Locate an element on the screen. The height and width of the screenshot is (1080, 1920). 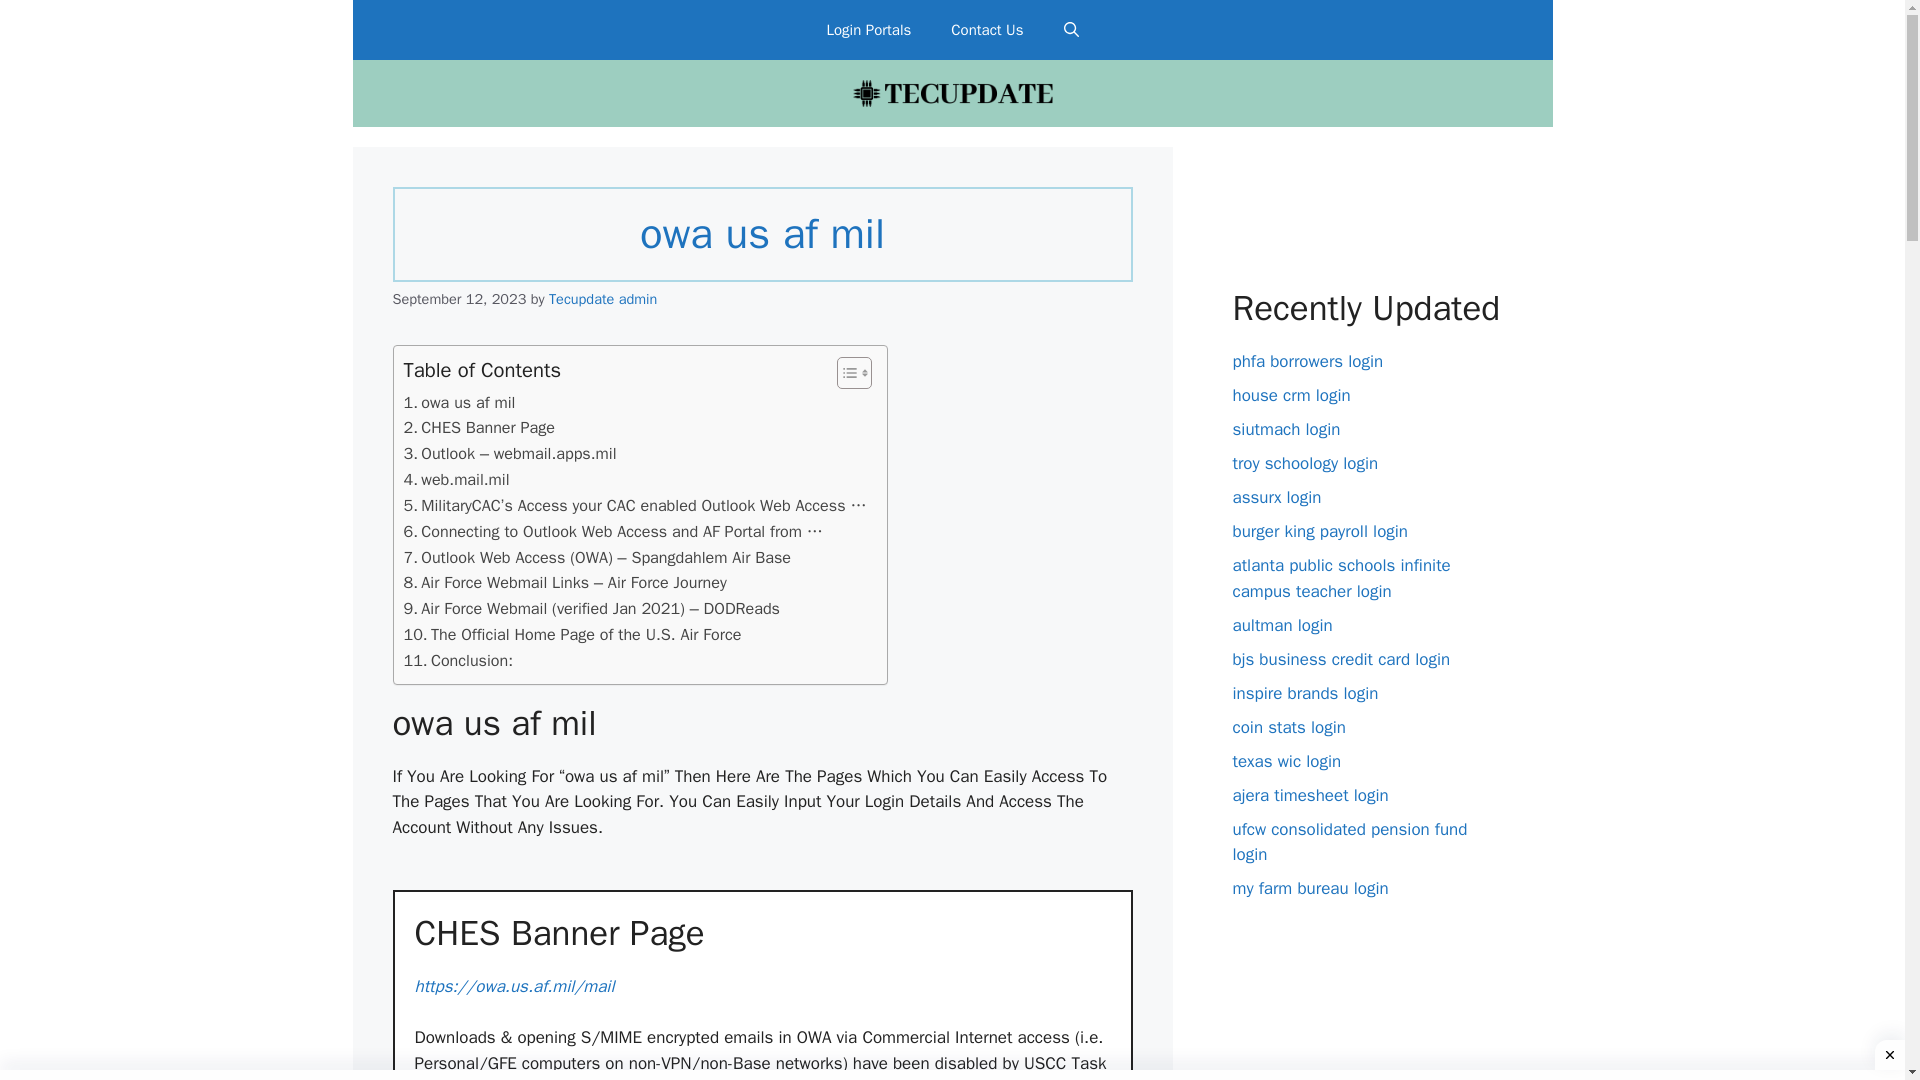
Login Portals is located at coordinates (868, 30).